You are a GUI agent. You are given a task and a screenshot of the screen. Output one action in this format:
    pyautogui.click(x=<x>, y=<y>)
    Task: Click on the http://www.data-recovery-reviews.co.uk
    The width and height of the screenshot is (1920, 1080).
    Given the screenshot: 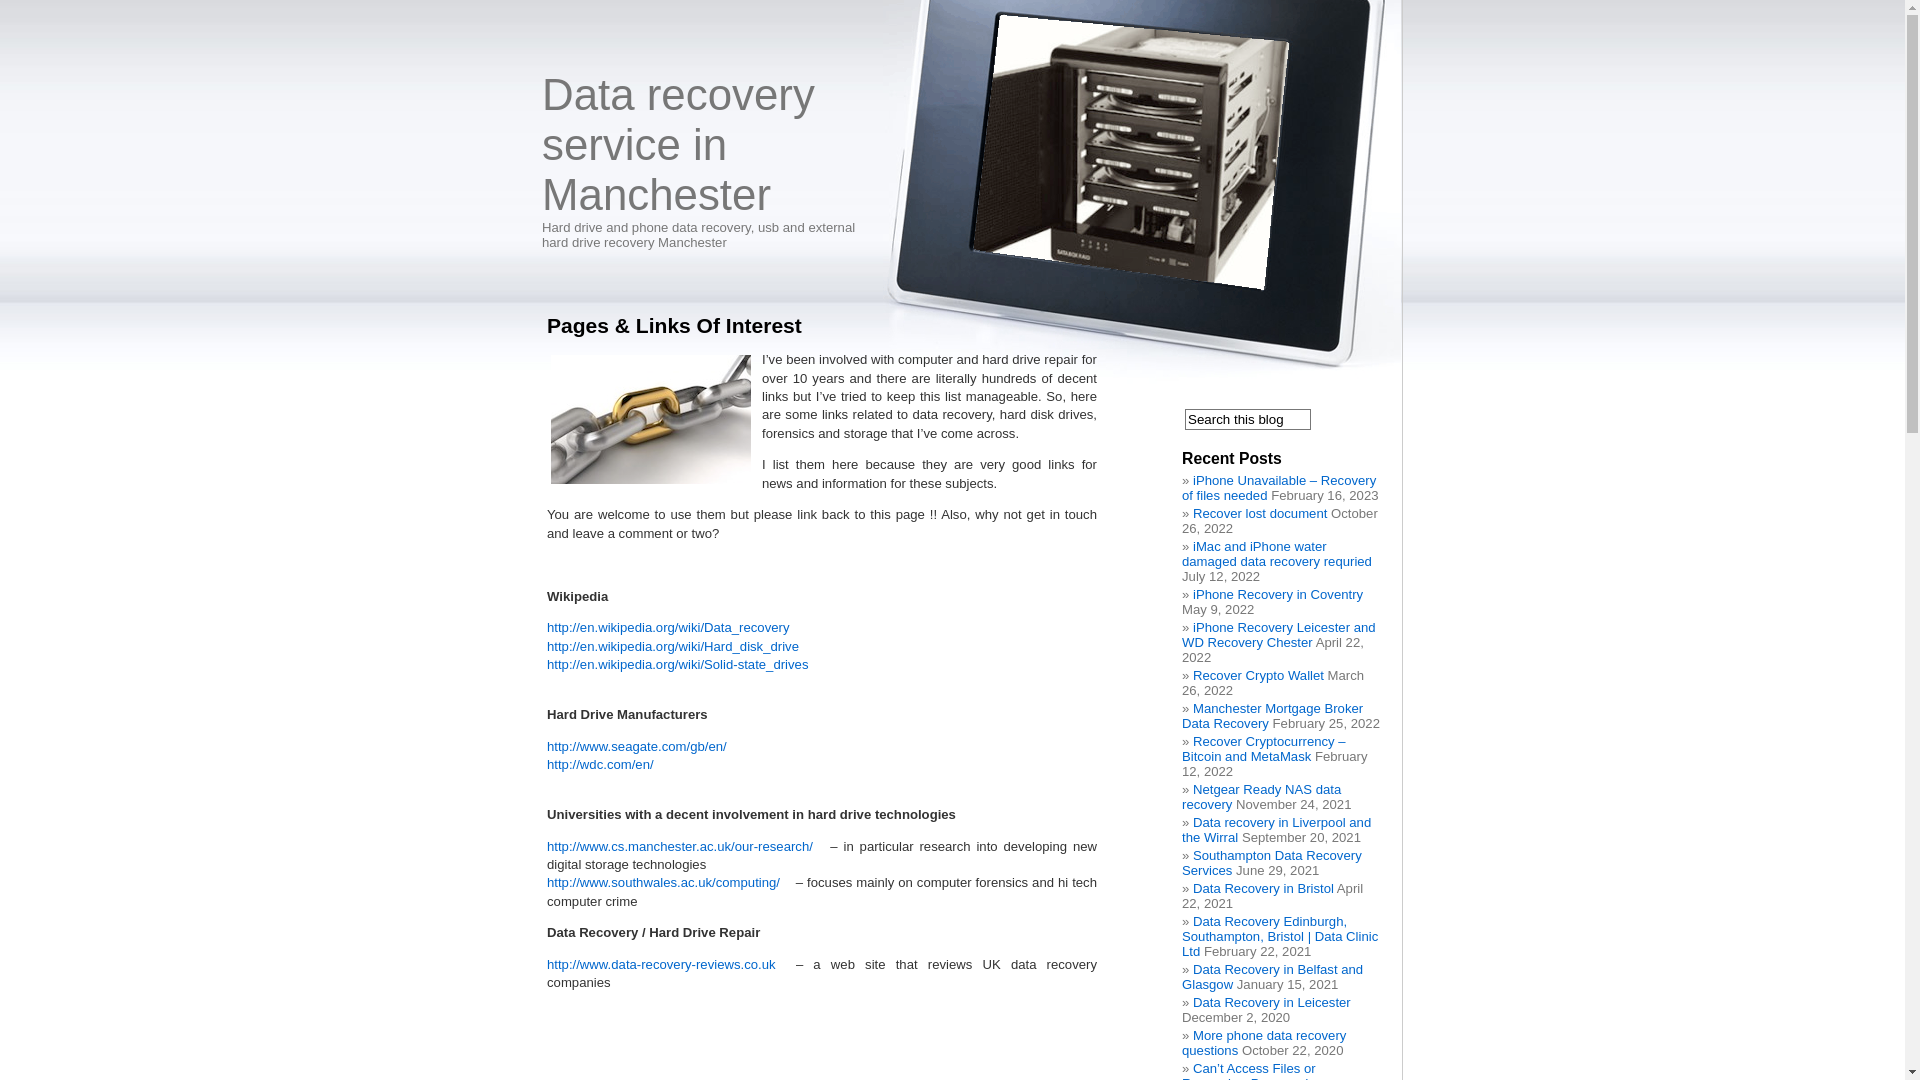 What is the action you would take?
    pyautogui.click(x=662, y=964)
    